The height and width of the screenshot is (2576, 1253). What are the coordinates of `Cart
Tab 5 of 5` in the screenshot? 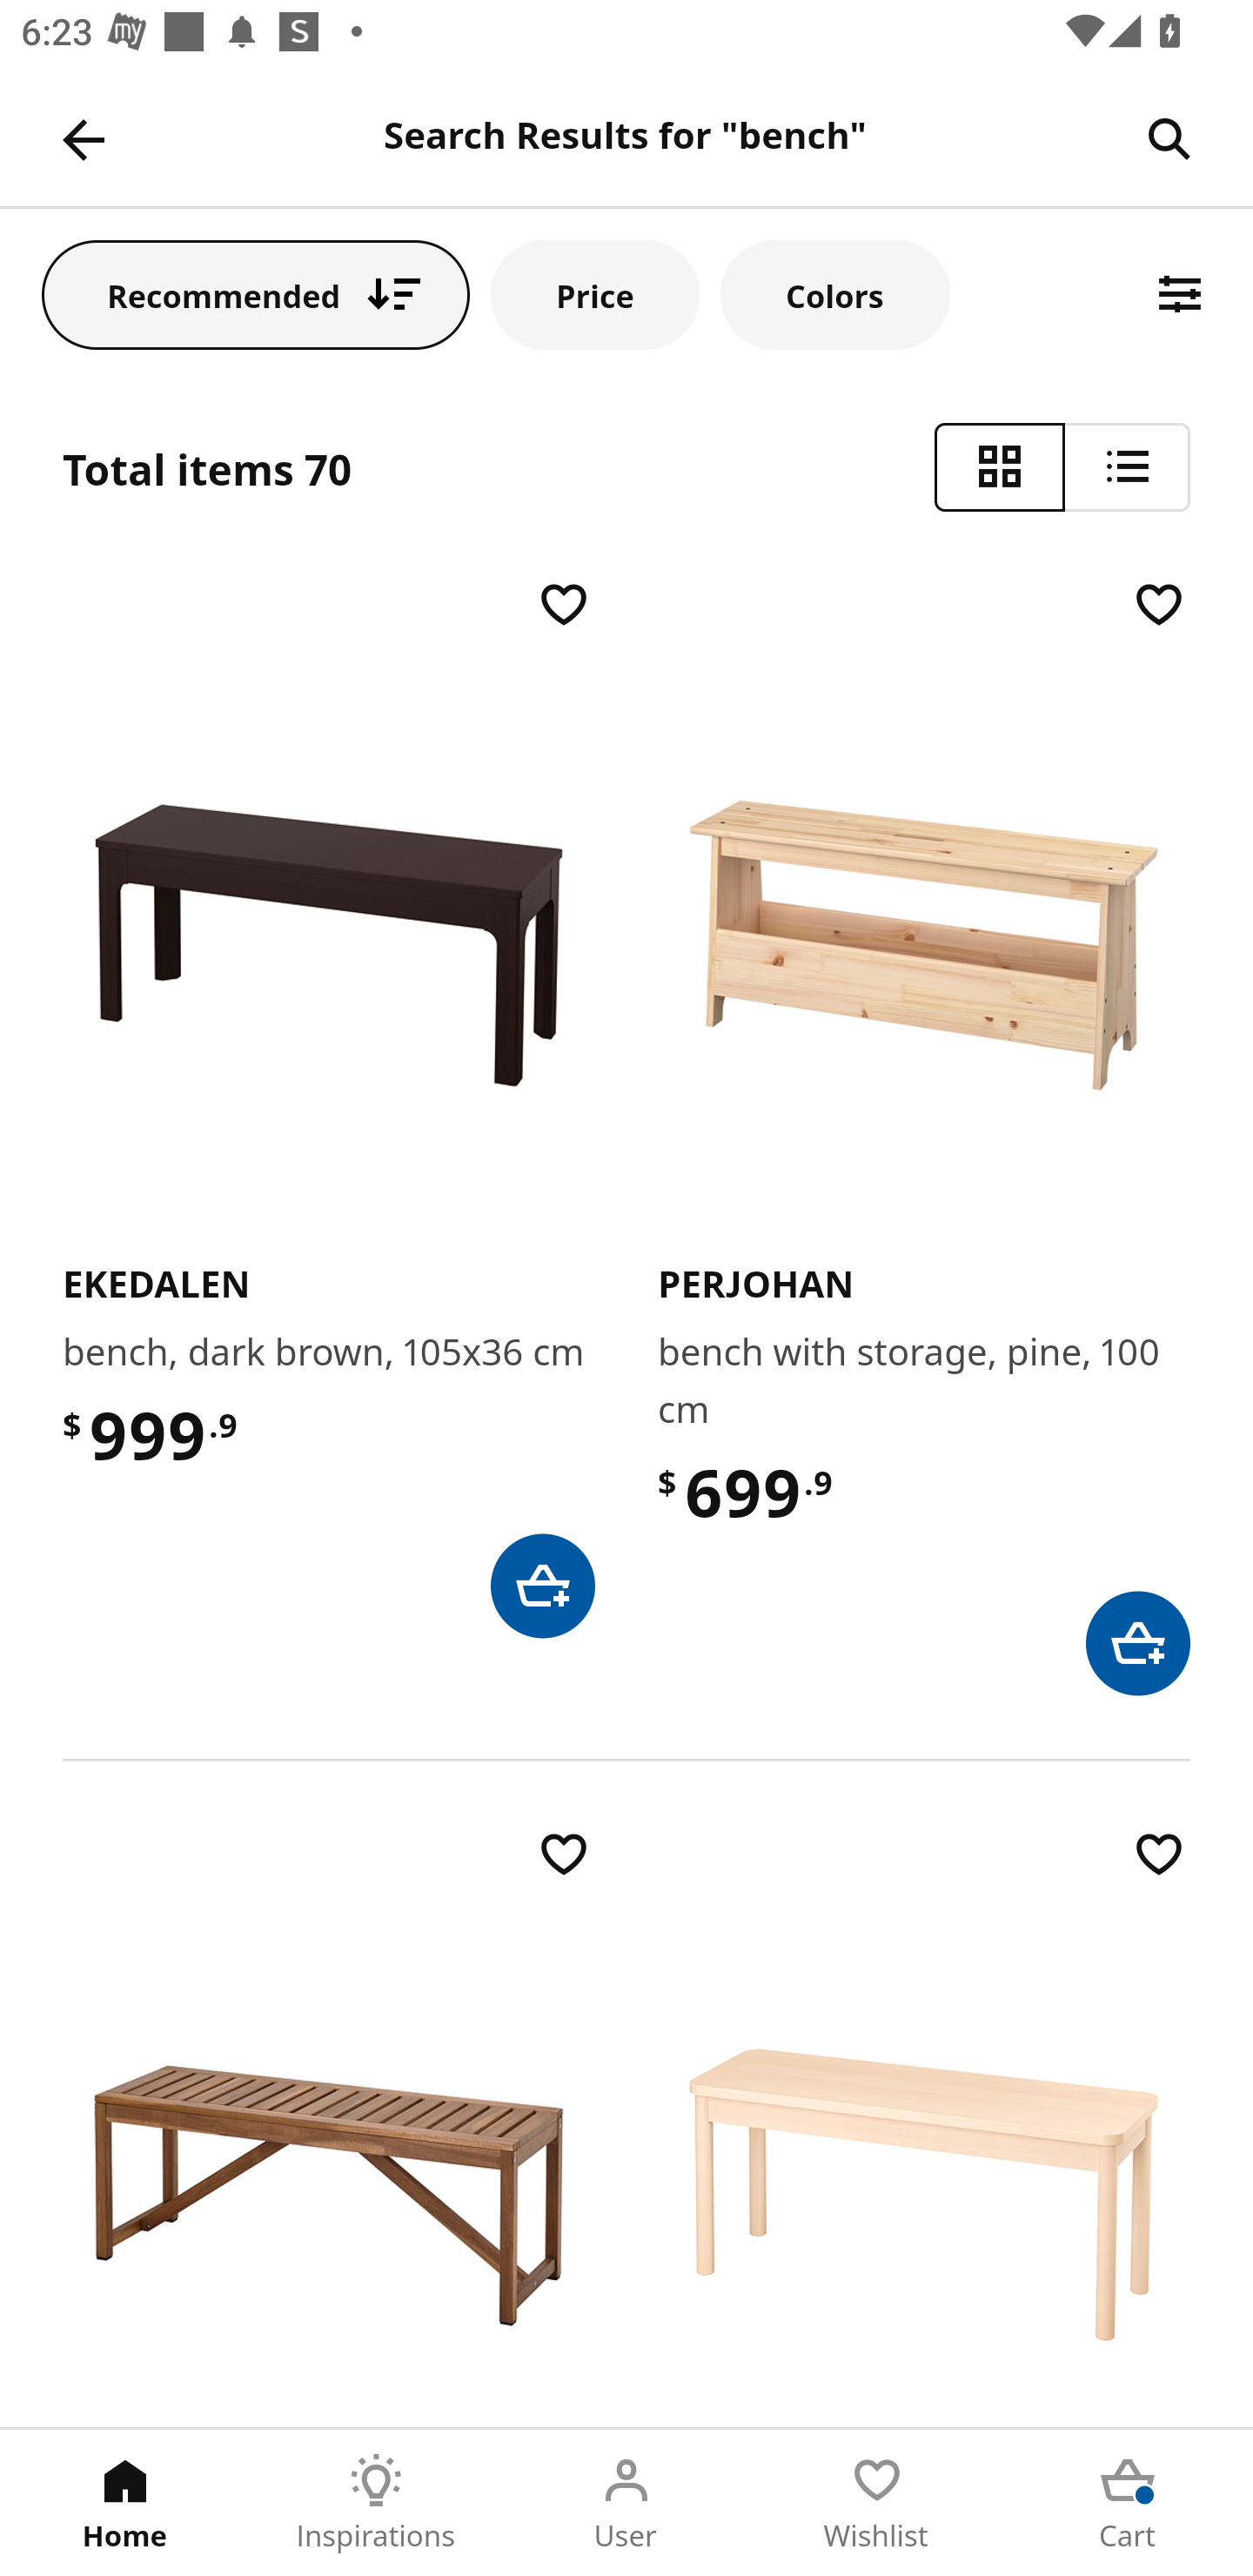 It's located at (1128, 2503).